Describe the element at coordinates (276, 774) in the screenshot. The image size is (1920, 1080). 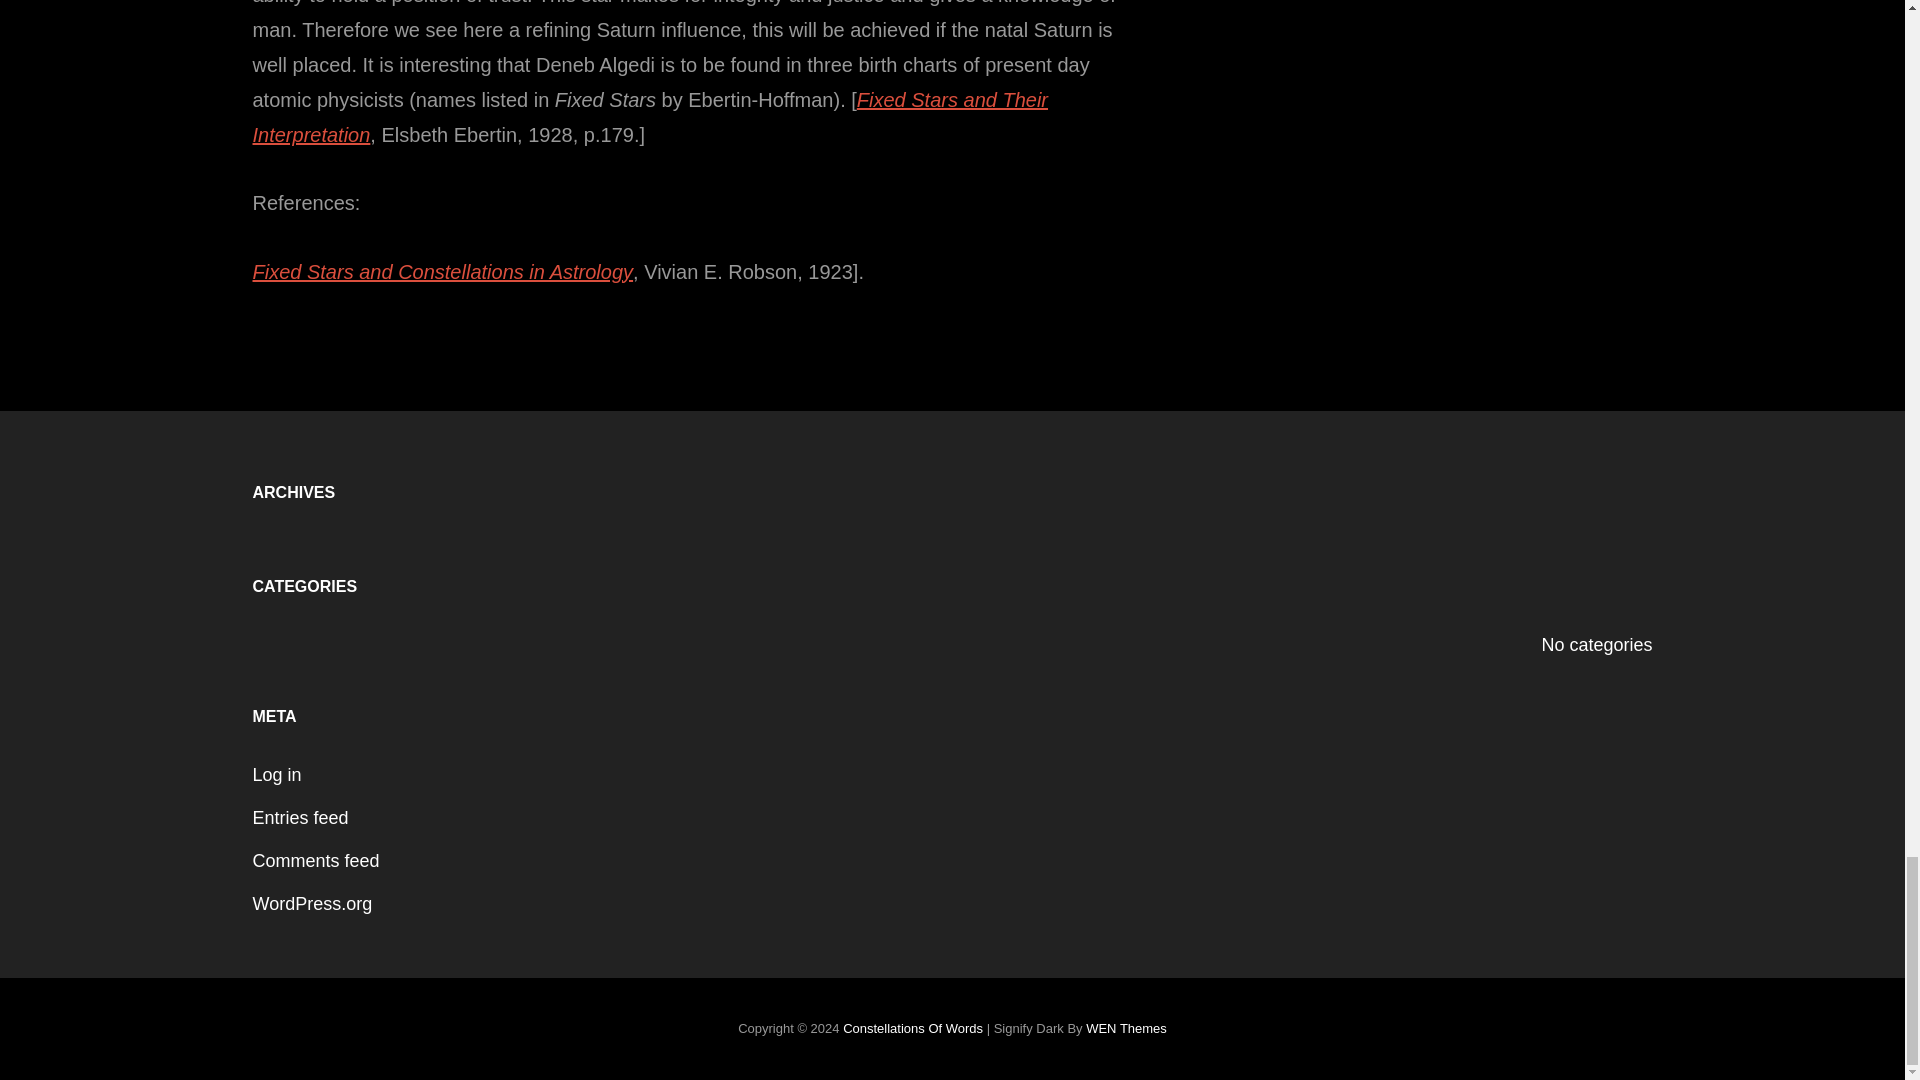
I see `Log in` at that location.